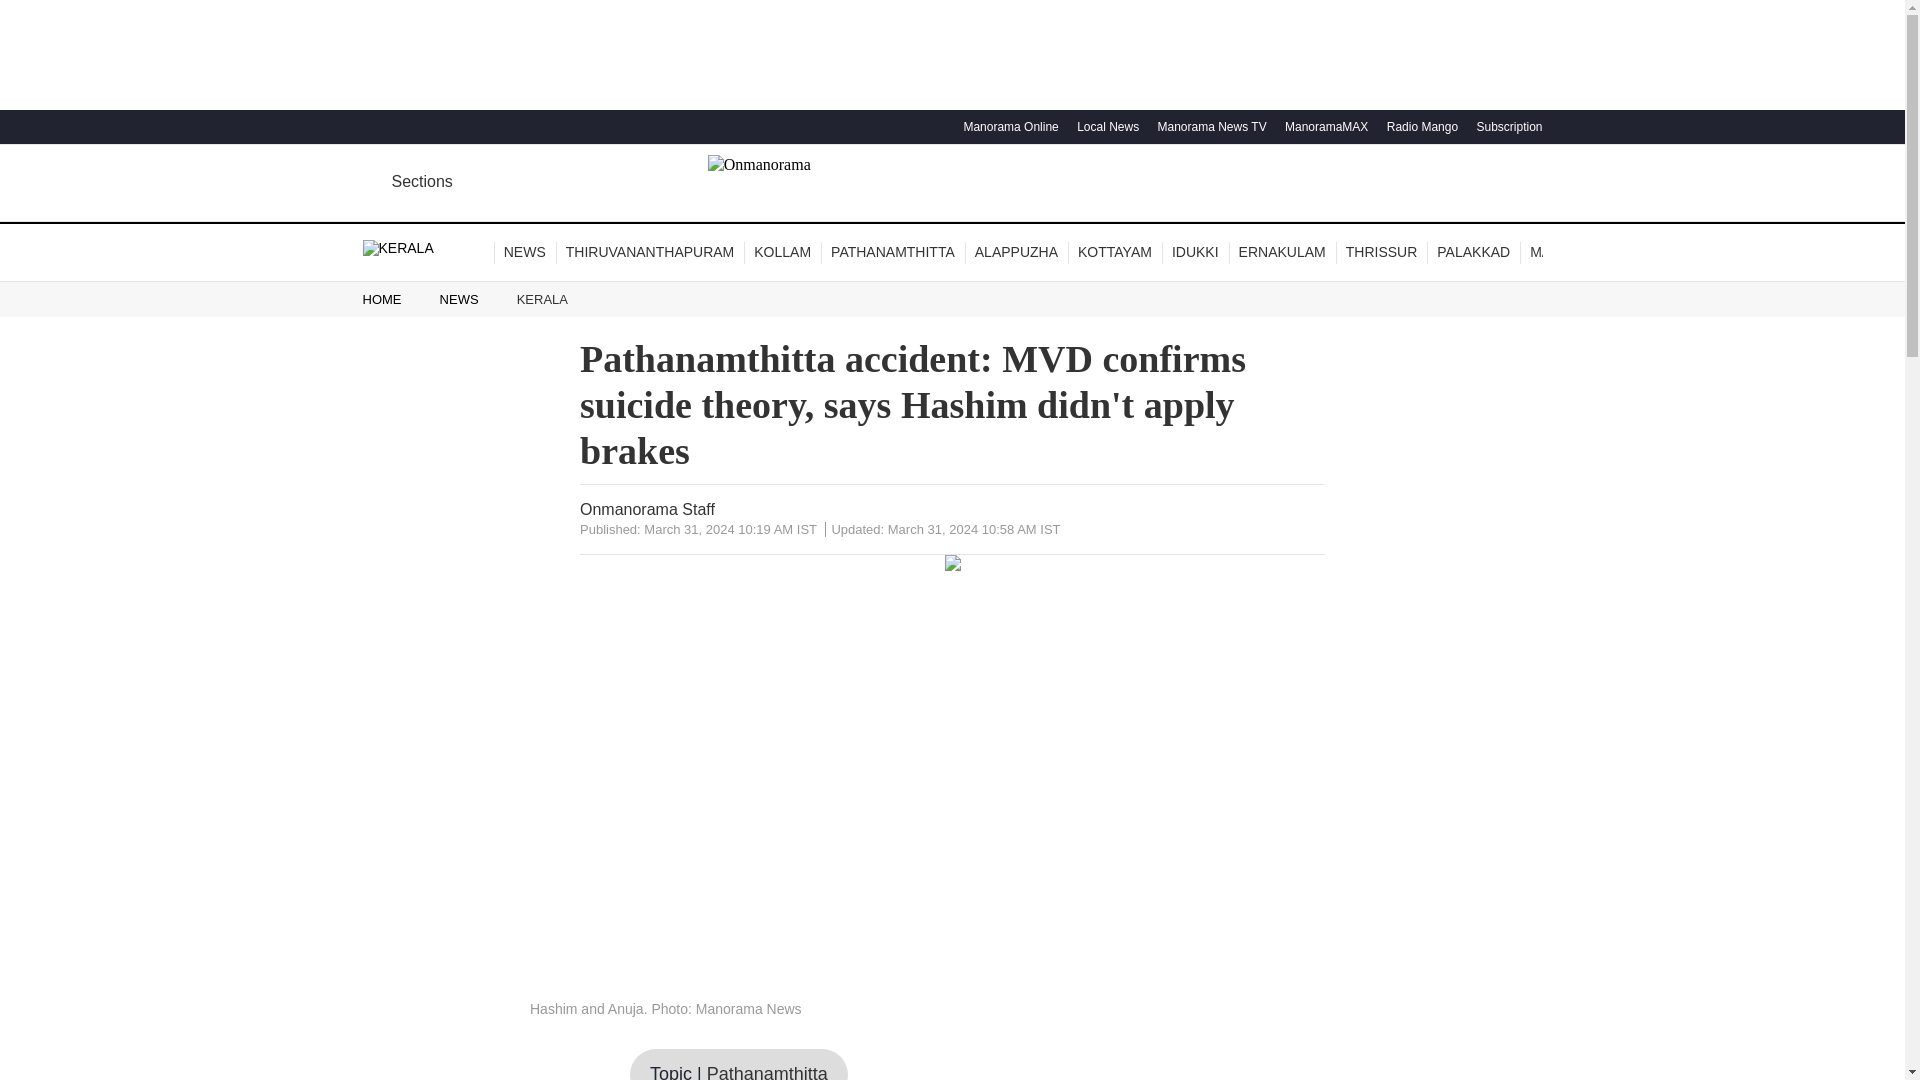  I want to click on Radio Mango, so click(1420, 126).